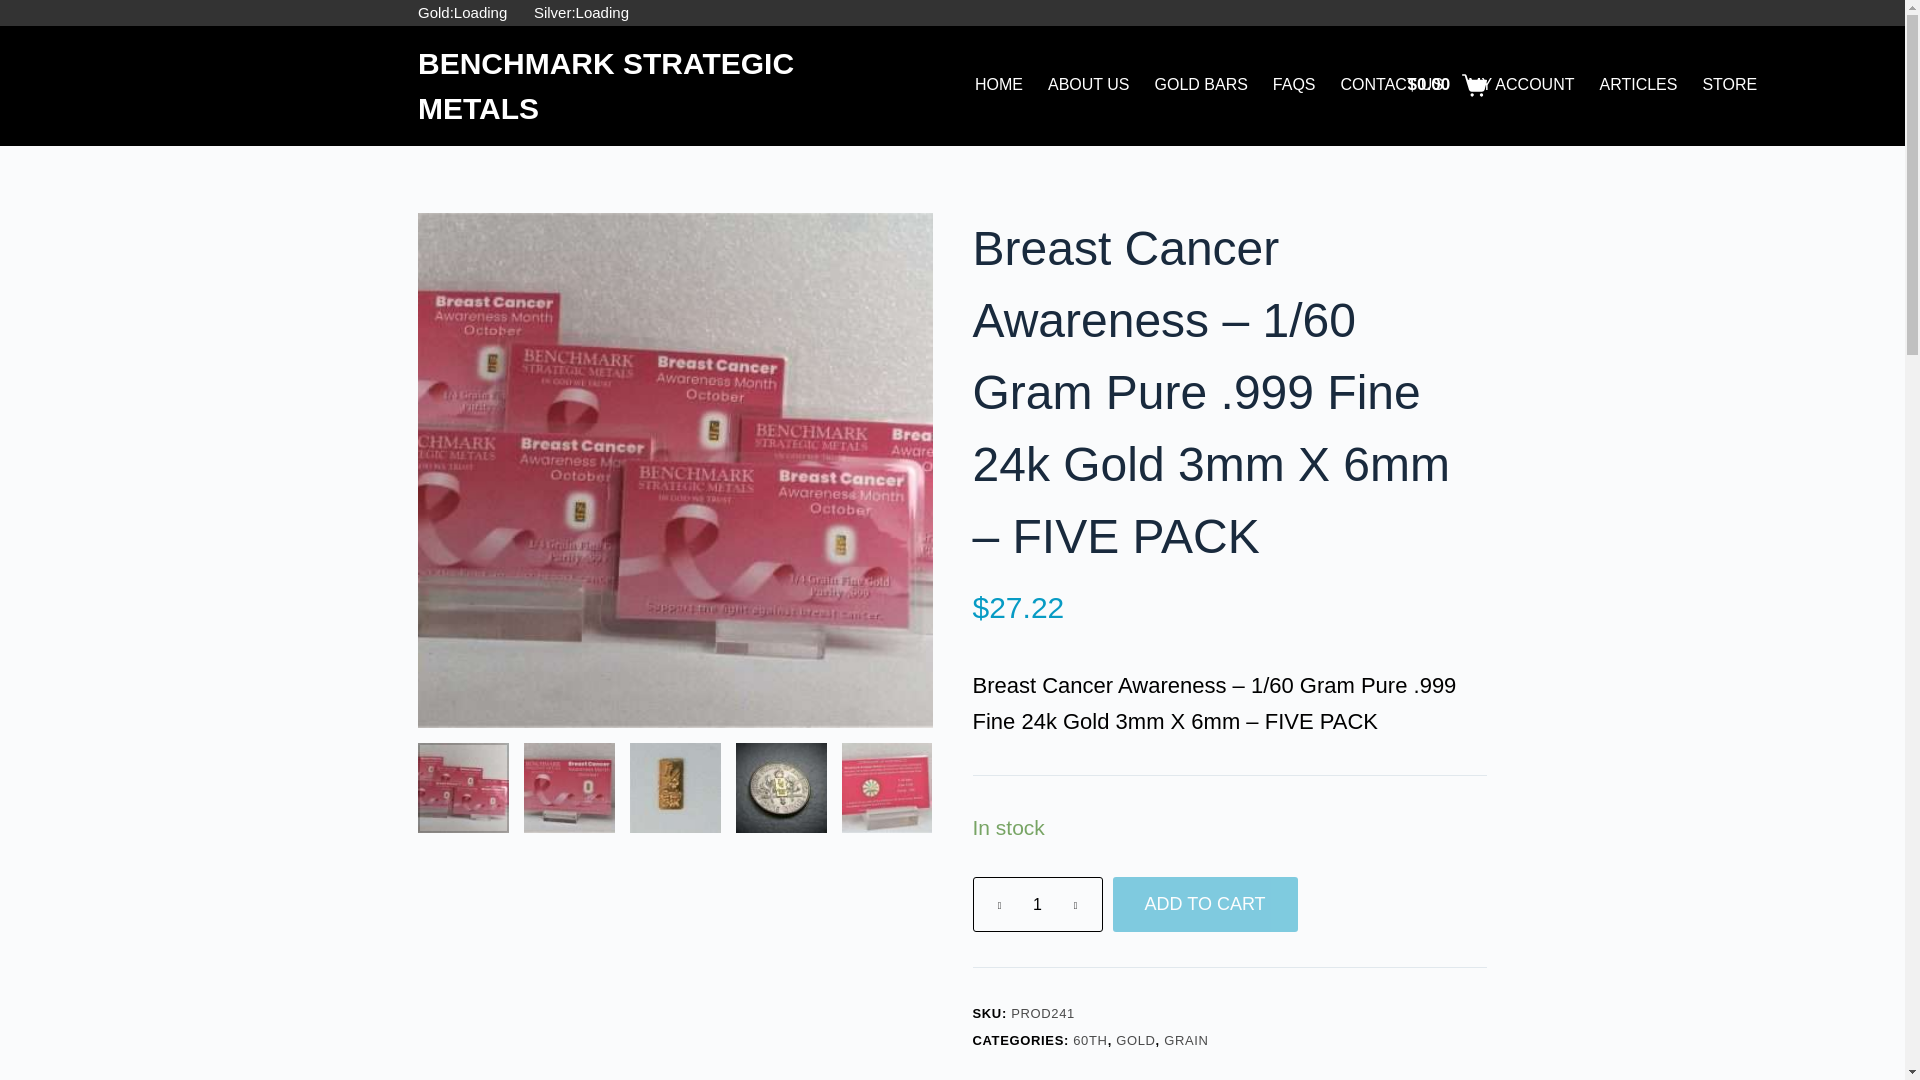 This screenshot has height=1080, width=1920. What do you see at coordinates (1294, 85) in the screenshot?
I see `FAQS` at bounding box center [1294, 85].